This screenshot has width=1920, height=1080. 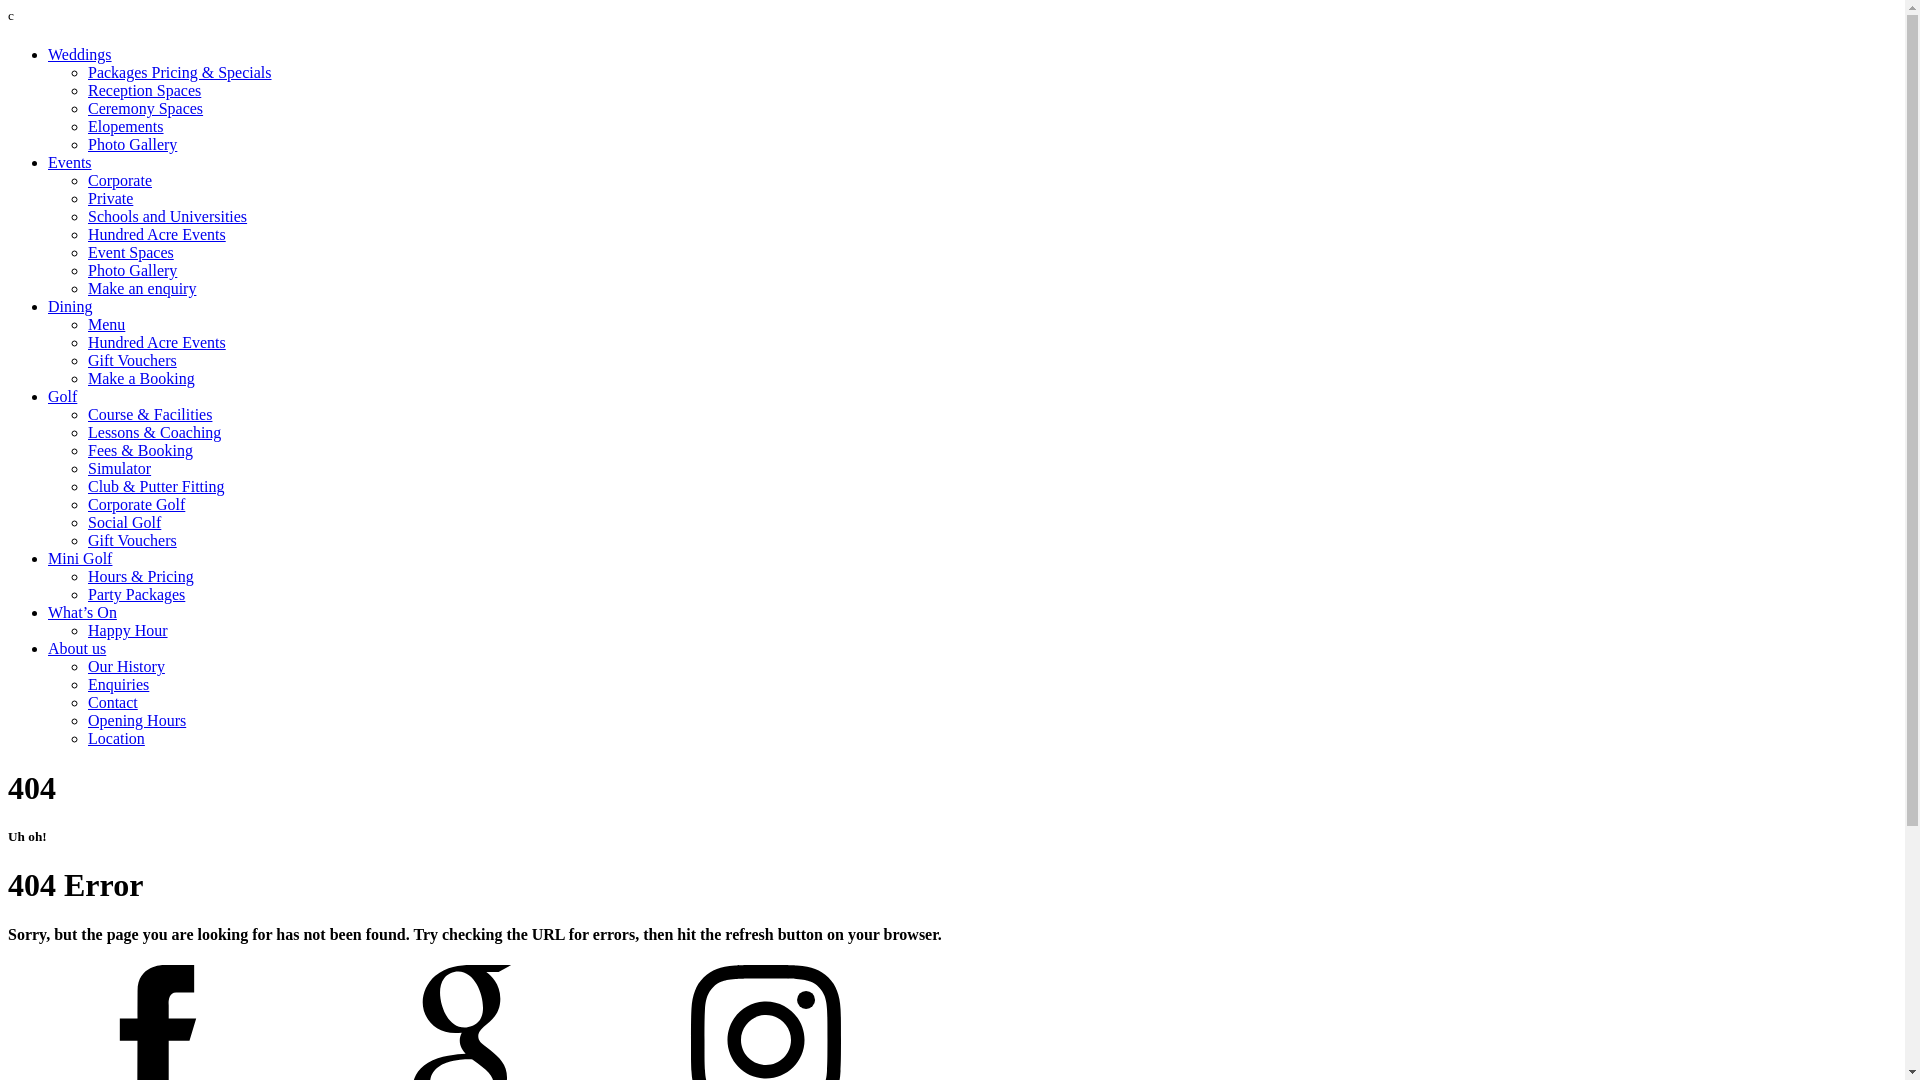 I want to click on Reception Spaces, so click(x=144, y=90).